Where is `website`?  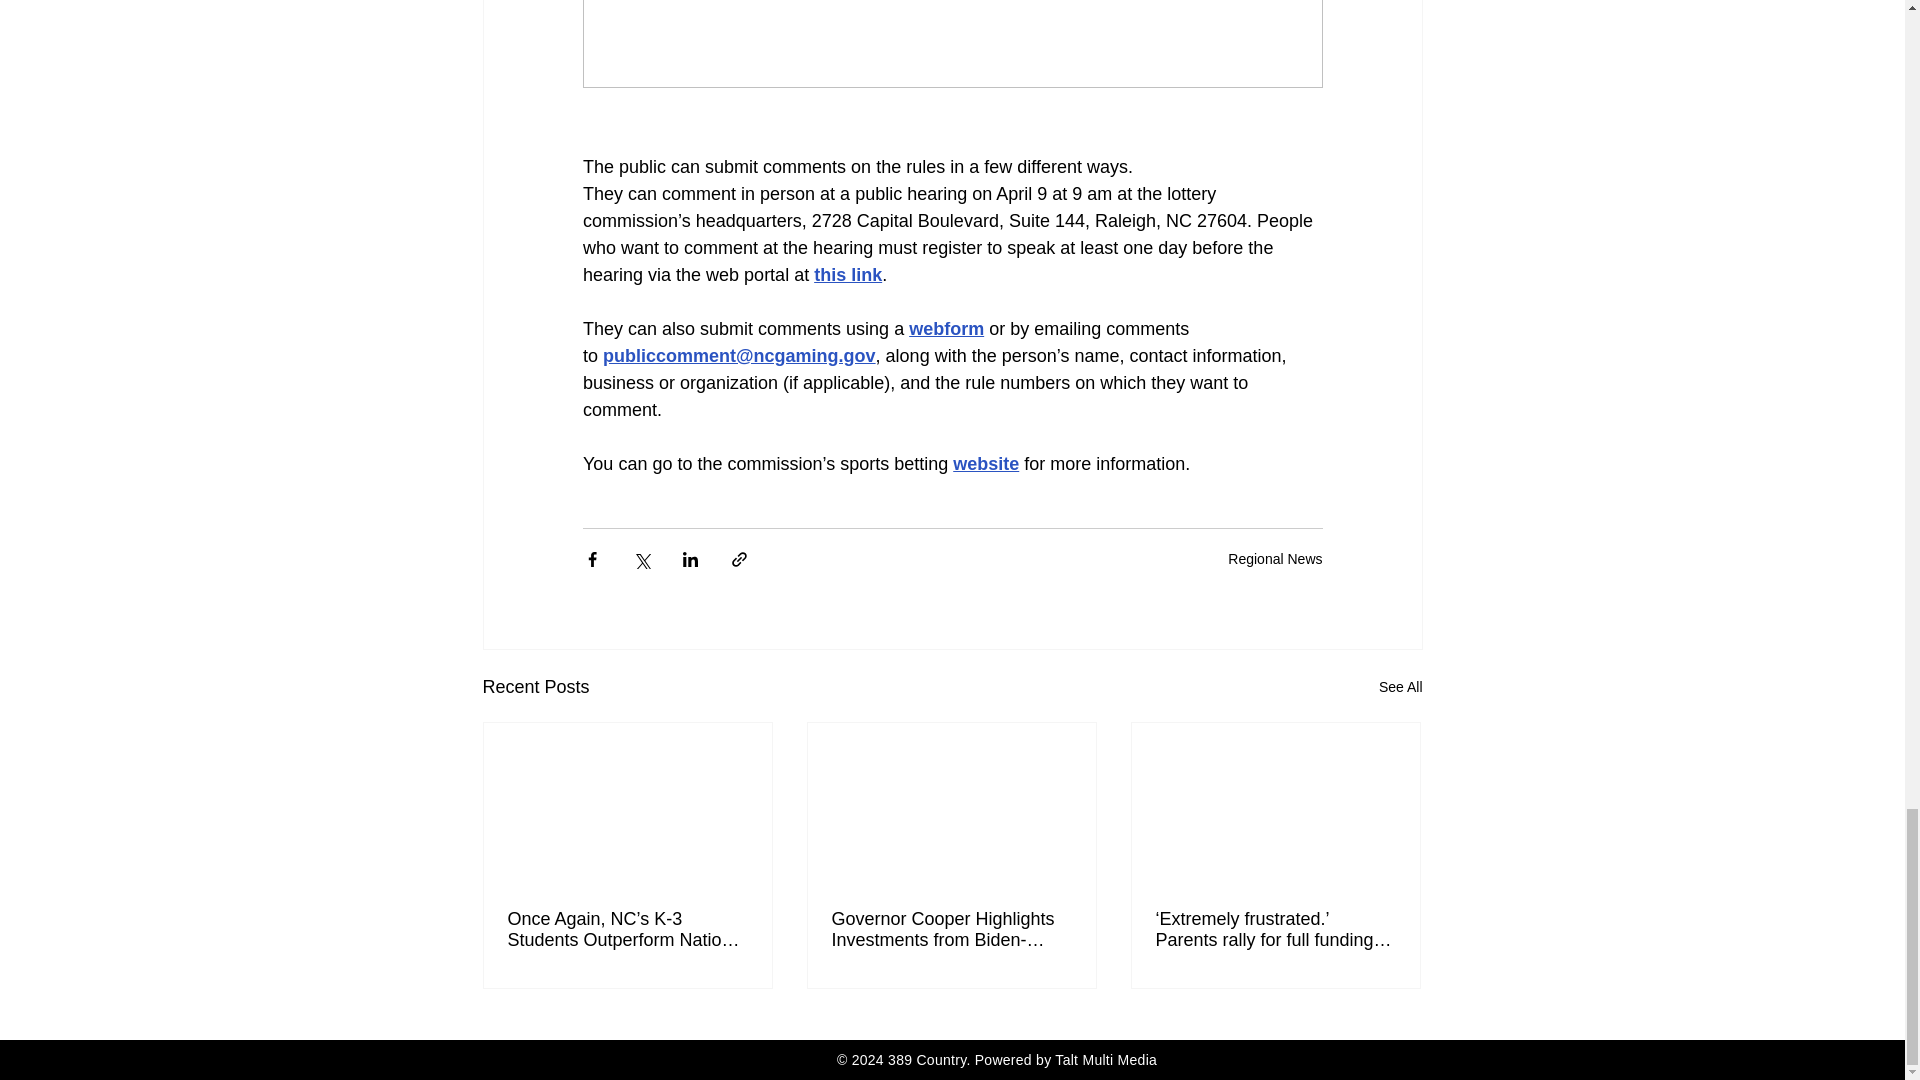
website is located at coordinates (986, 464).